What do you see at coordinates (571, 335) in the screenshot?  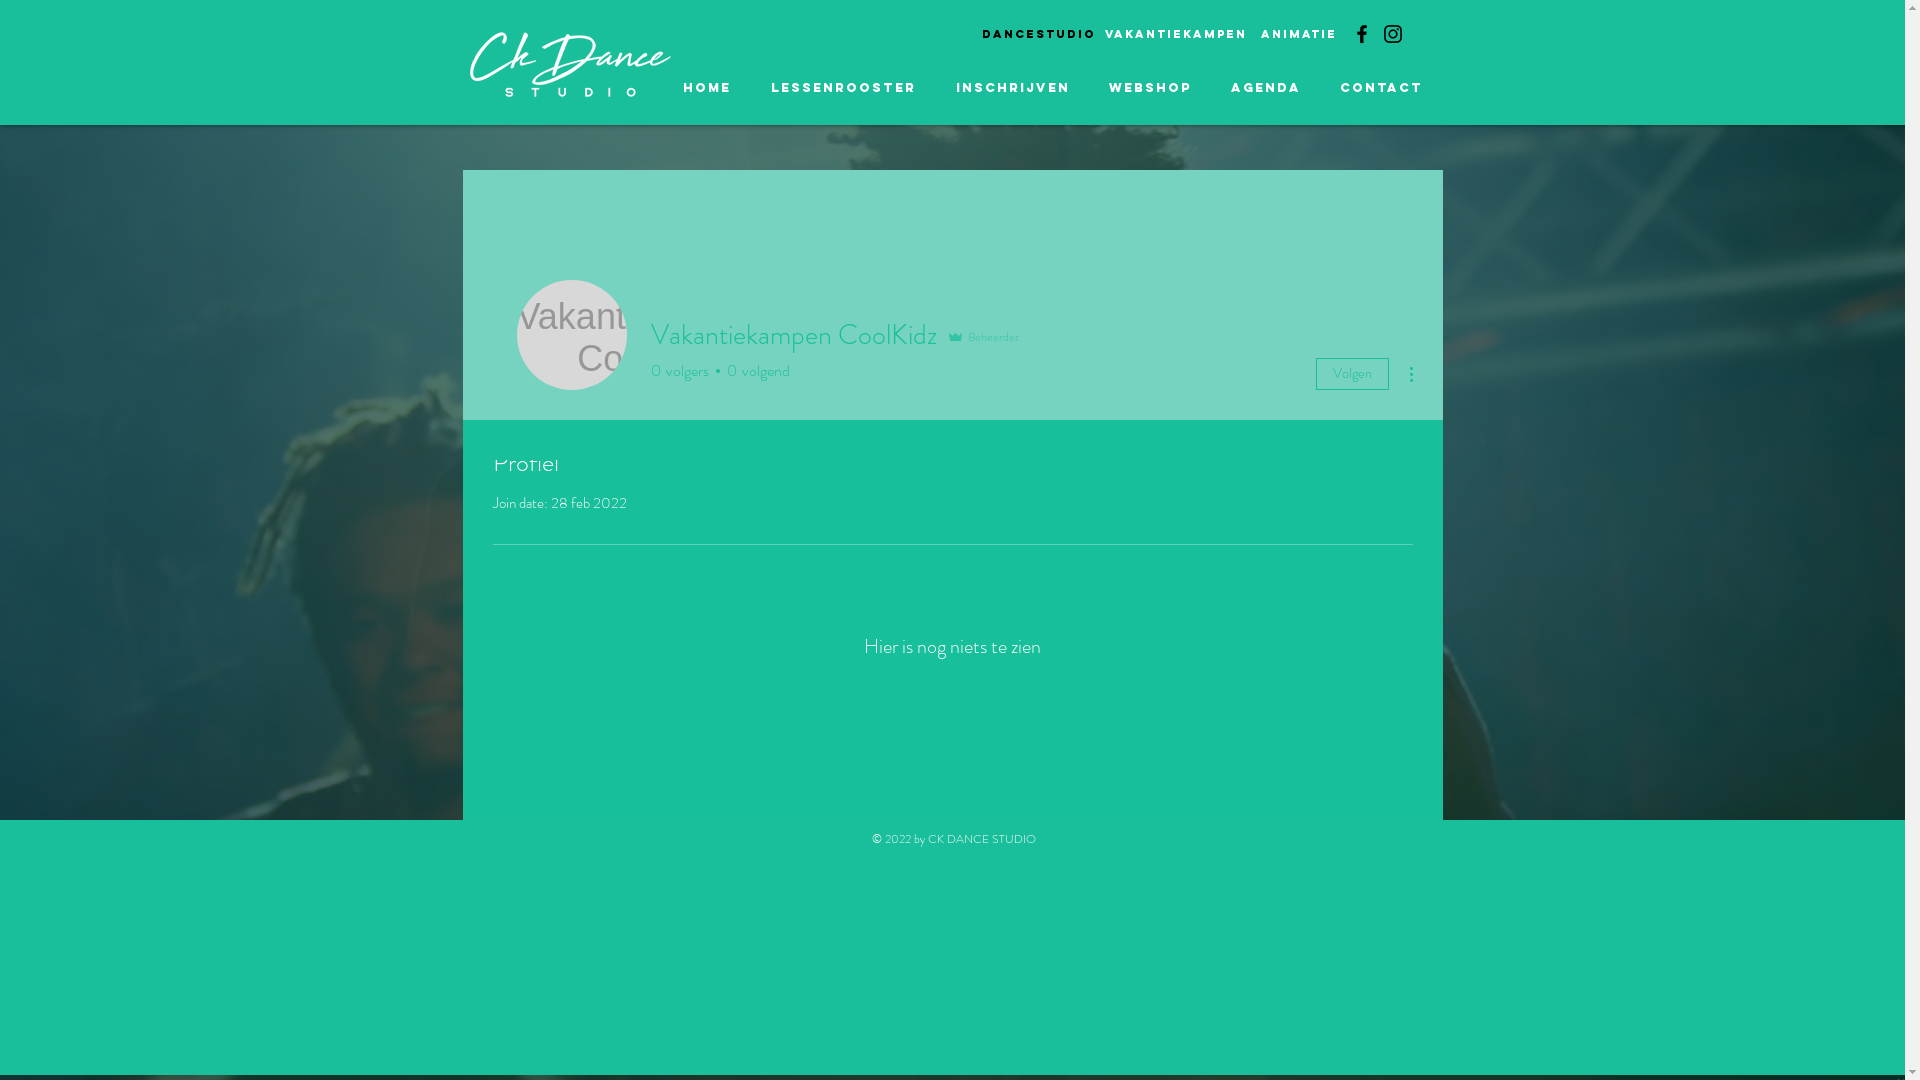 I see `Vakantiekampen CoolKidz` at bounding box center [571, 335].